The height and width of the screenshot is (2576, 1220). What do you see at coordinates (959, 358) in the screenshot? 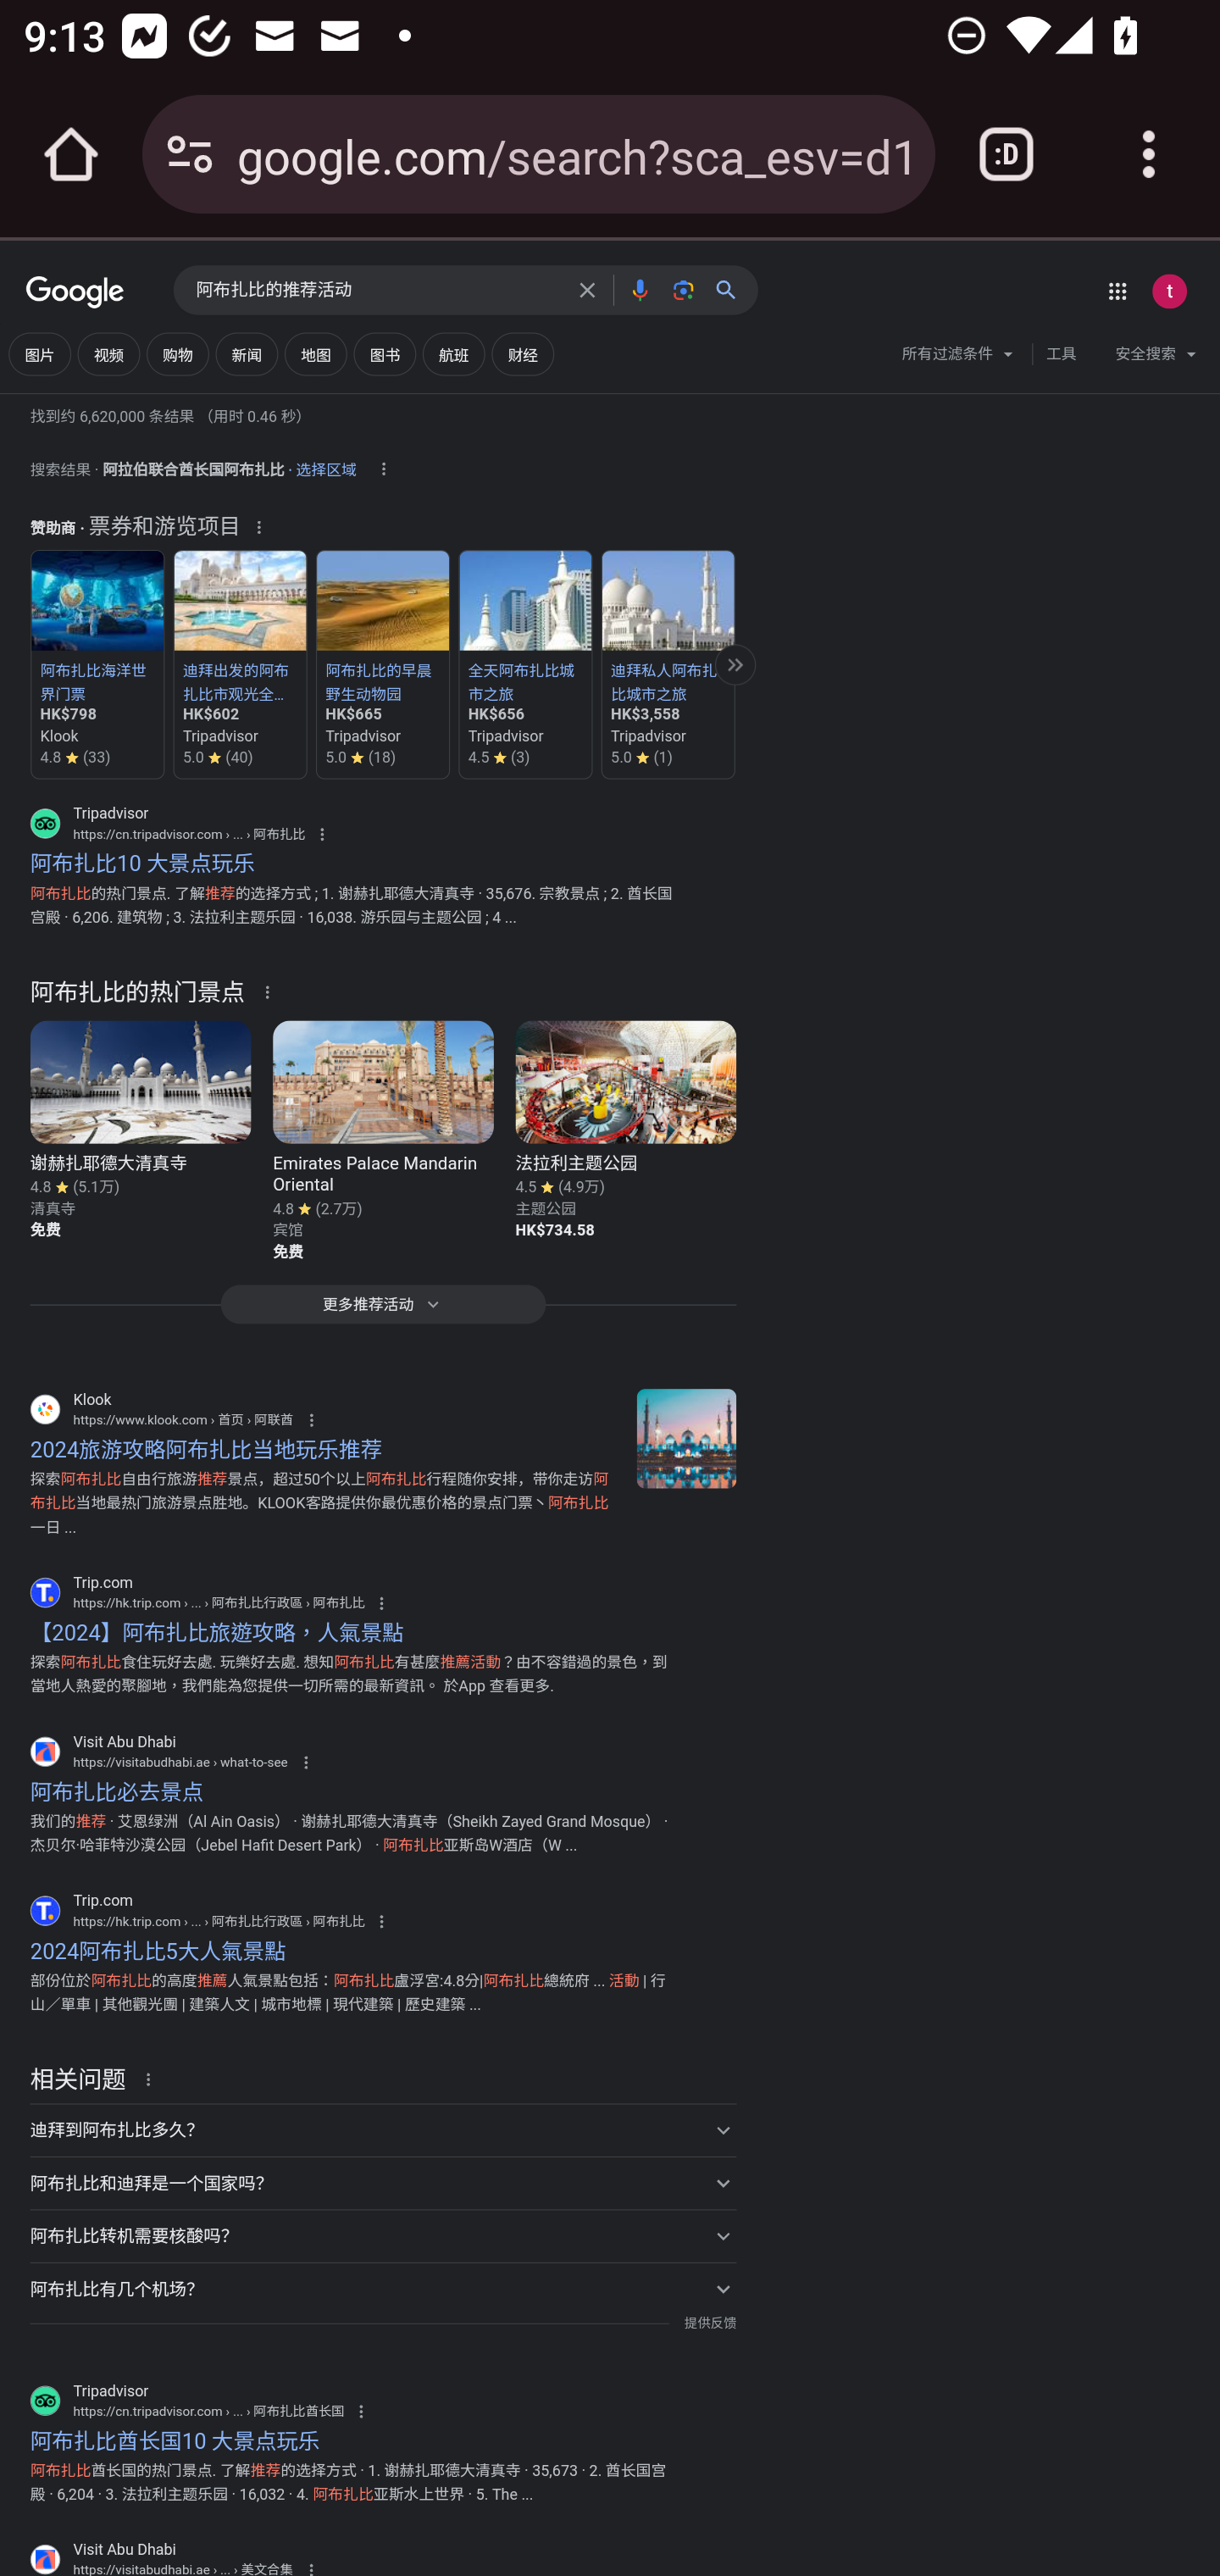
I see `所有过滤条件` at bounding box center [959, 358].